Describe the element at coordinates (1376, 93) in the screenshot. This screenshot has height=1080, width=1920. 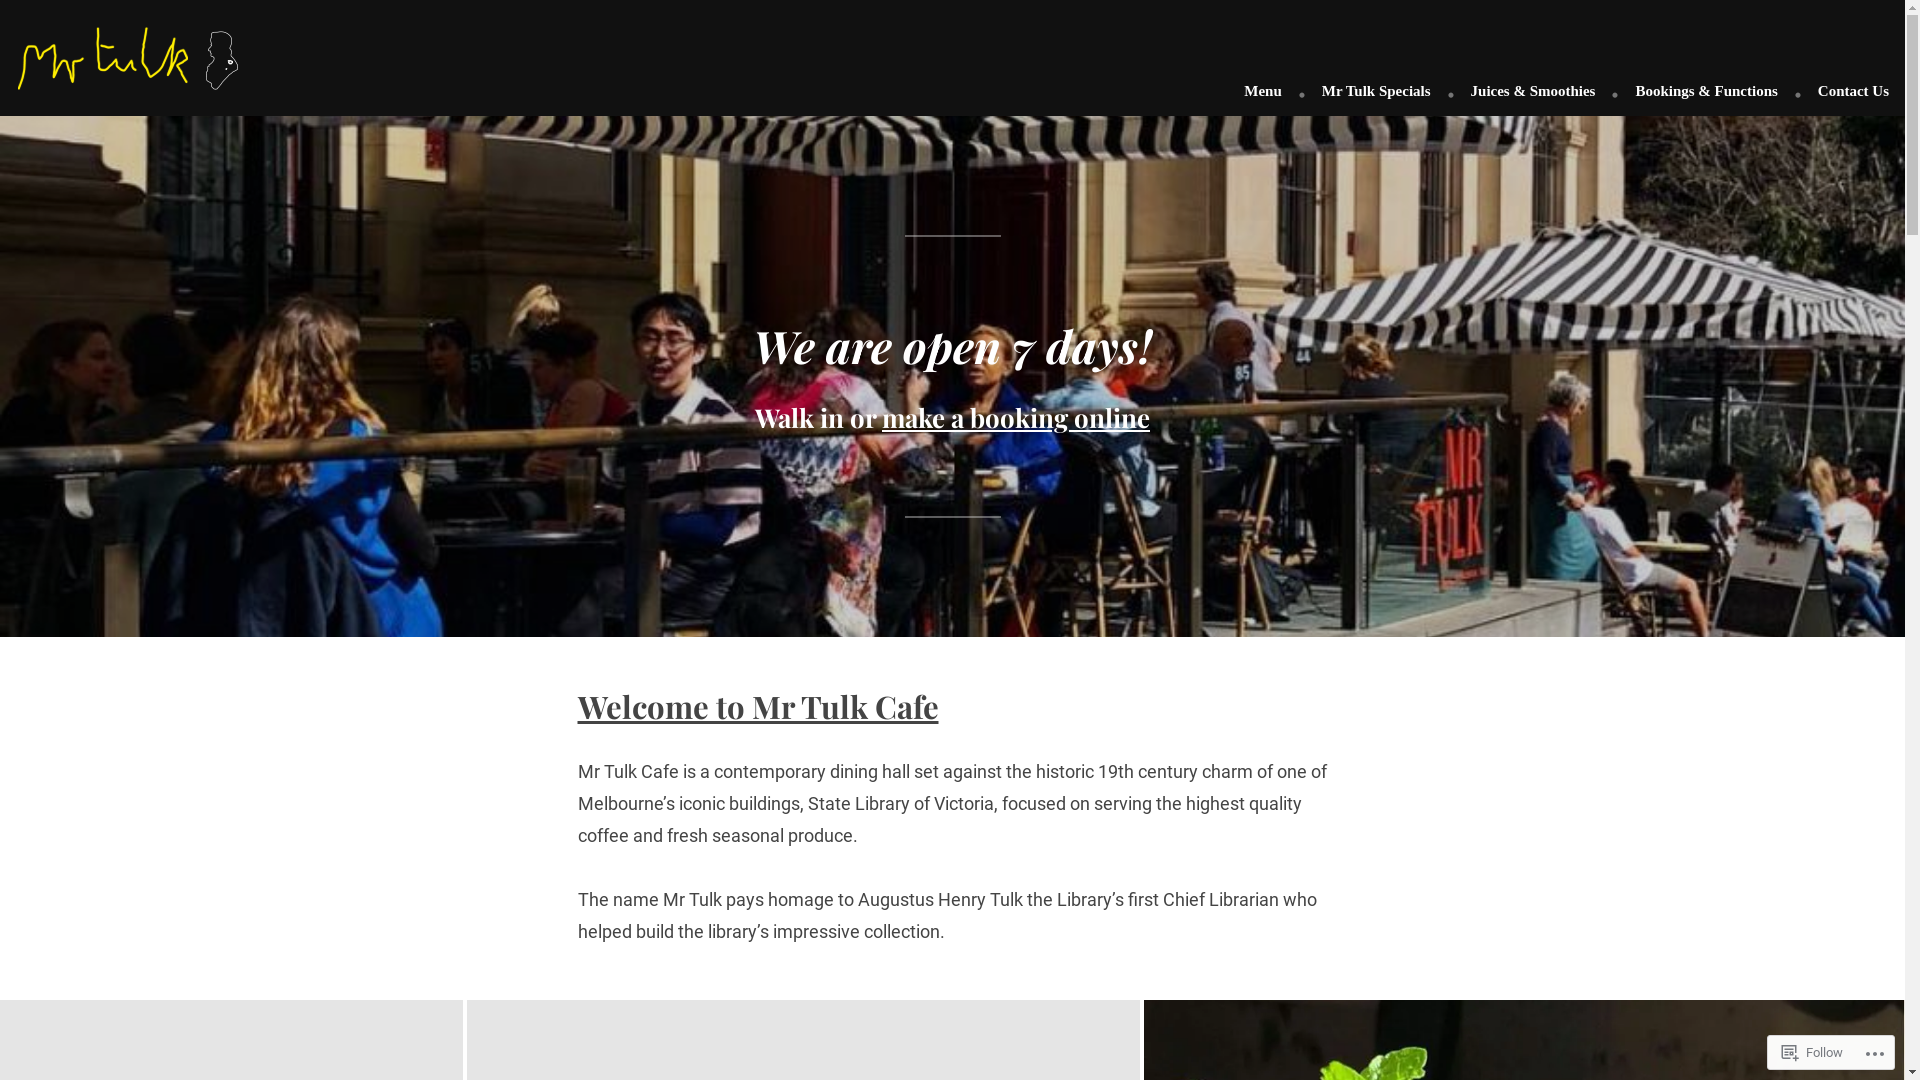
I see `Mr Tulk Specials` at that location.